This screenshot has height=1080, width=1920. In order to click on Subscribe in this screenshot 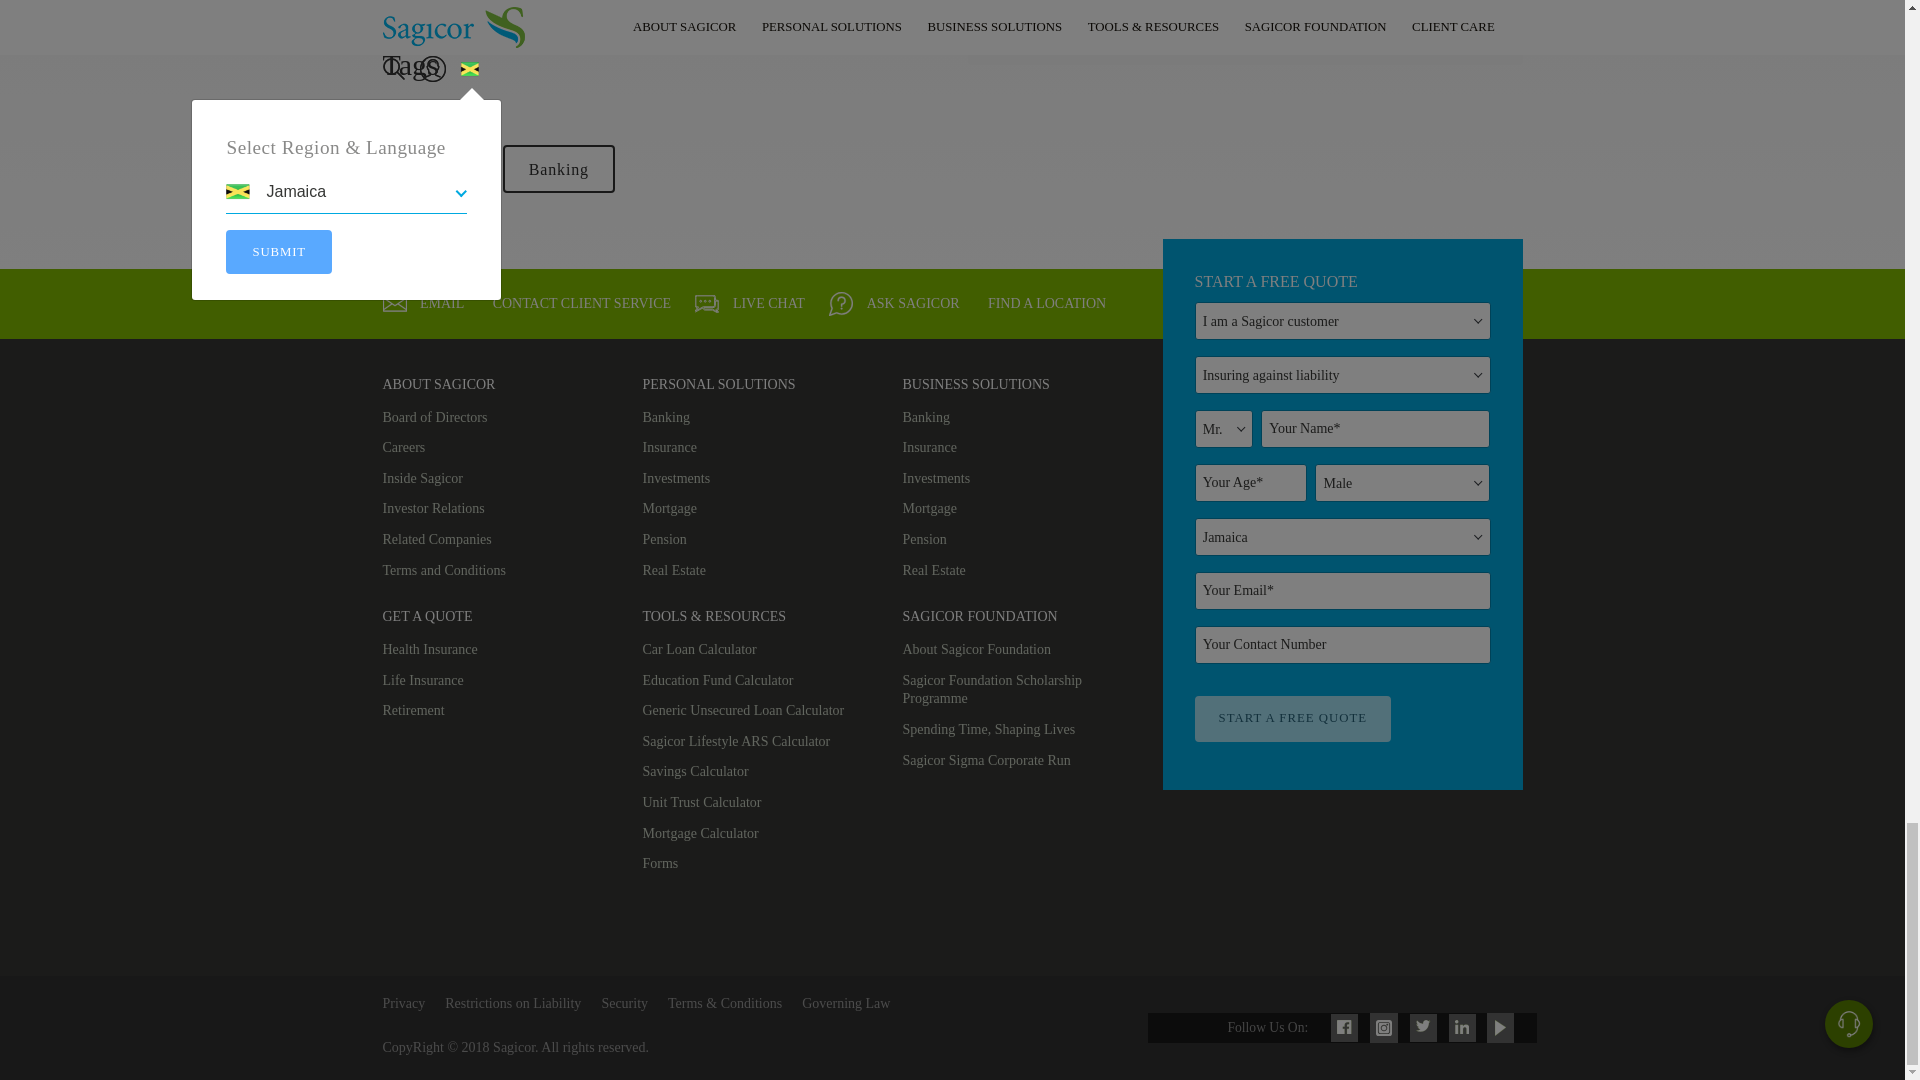, I will do `click(1446, 34)`.